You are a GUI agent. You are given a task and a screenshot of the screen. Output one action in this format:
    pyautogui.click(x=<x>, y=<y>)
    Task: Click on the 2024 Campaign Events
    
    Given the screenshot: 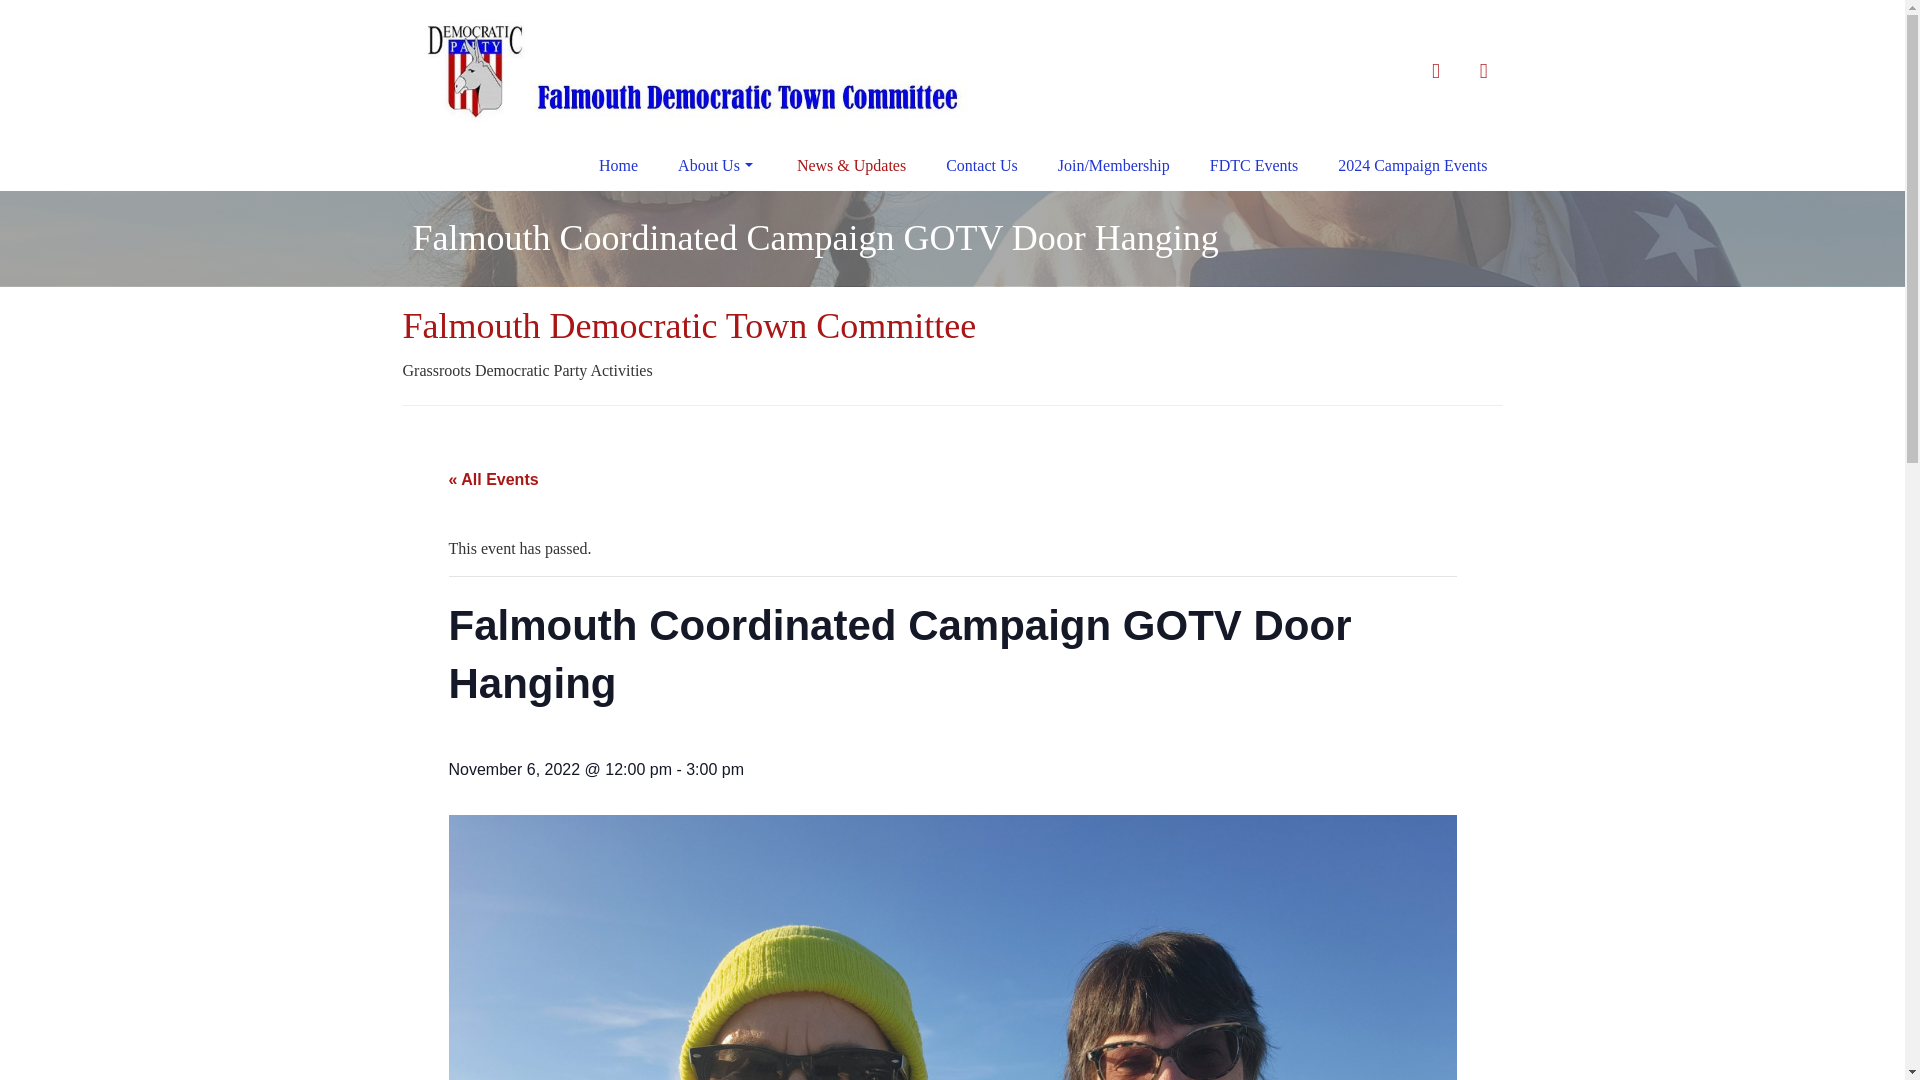 What is the action you would take?
    pyautogui.click(x=1412, y=166)
    